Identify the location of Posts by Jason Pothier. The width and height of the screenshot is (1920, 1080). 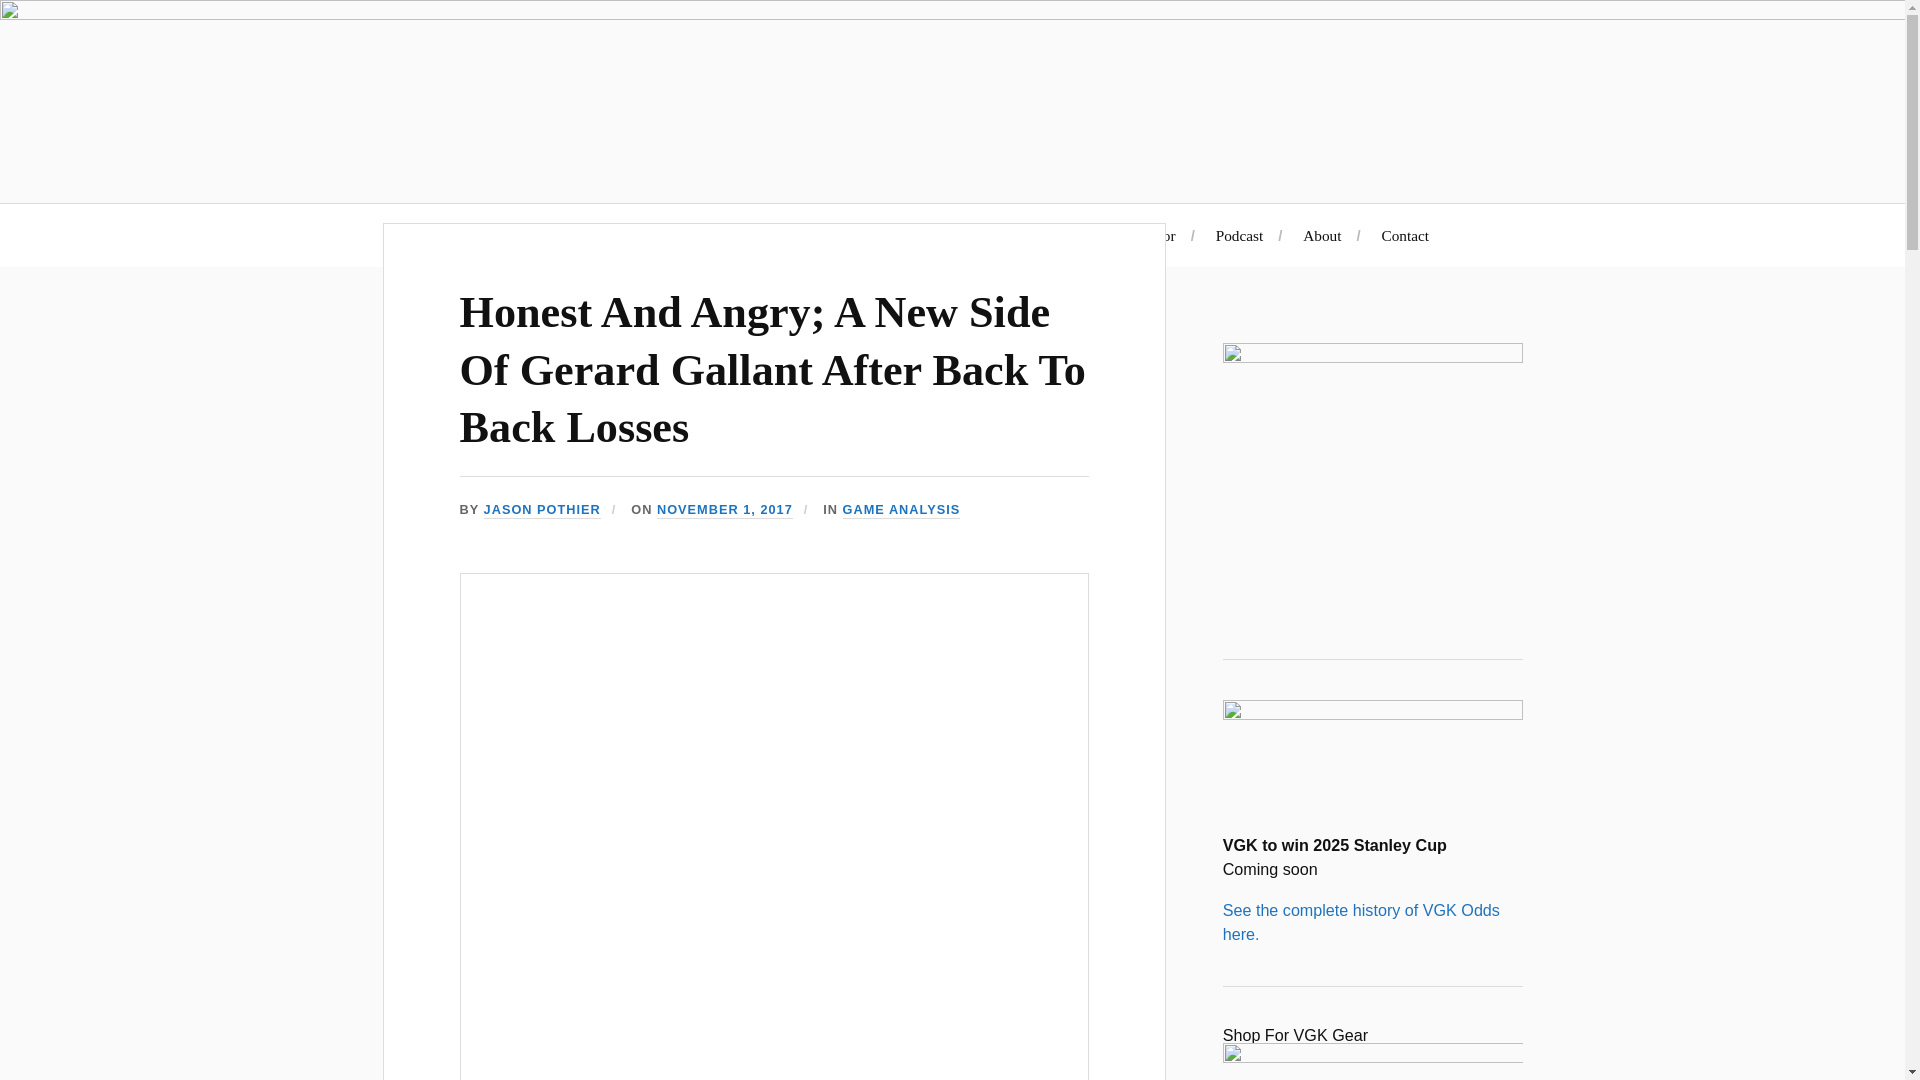
(542, 510).